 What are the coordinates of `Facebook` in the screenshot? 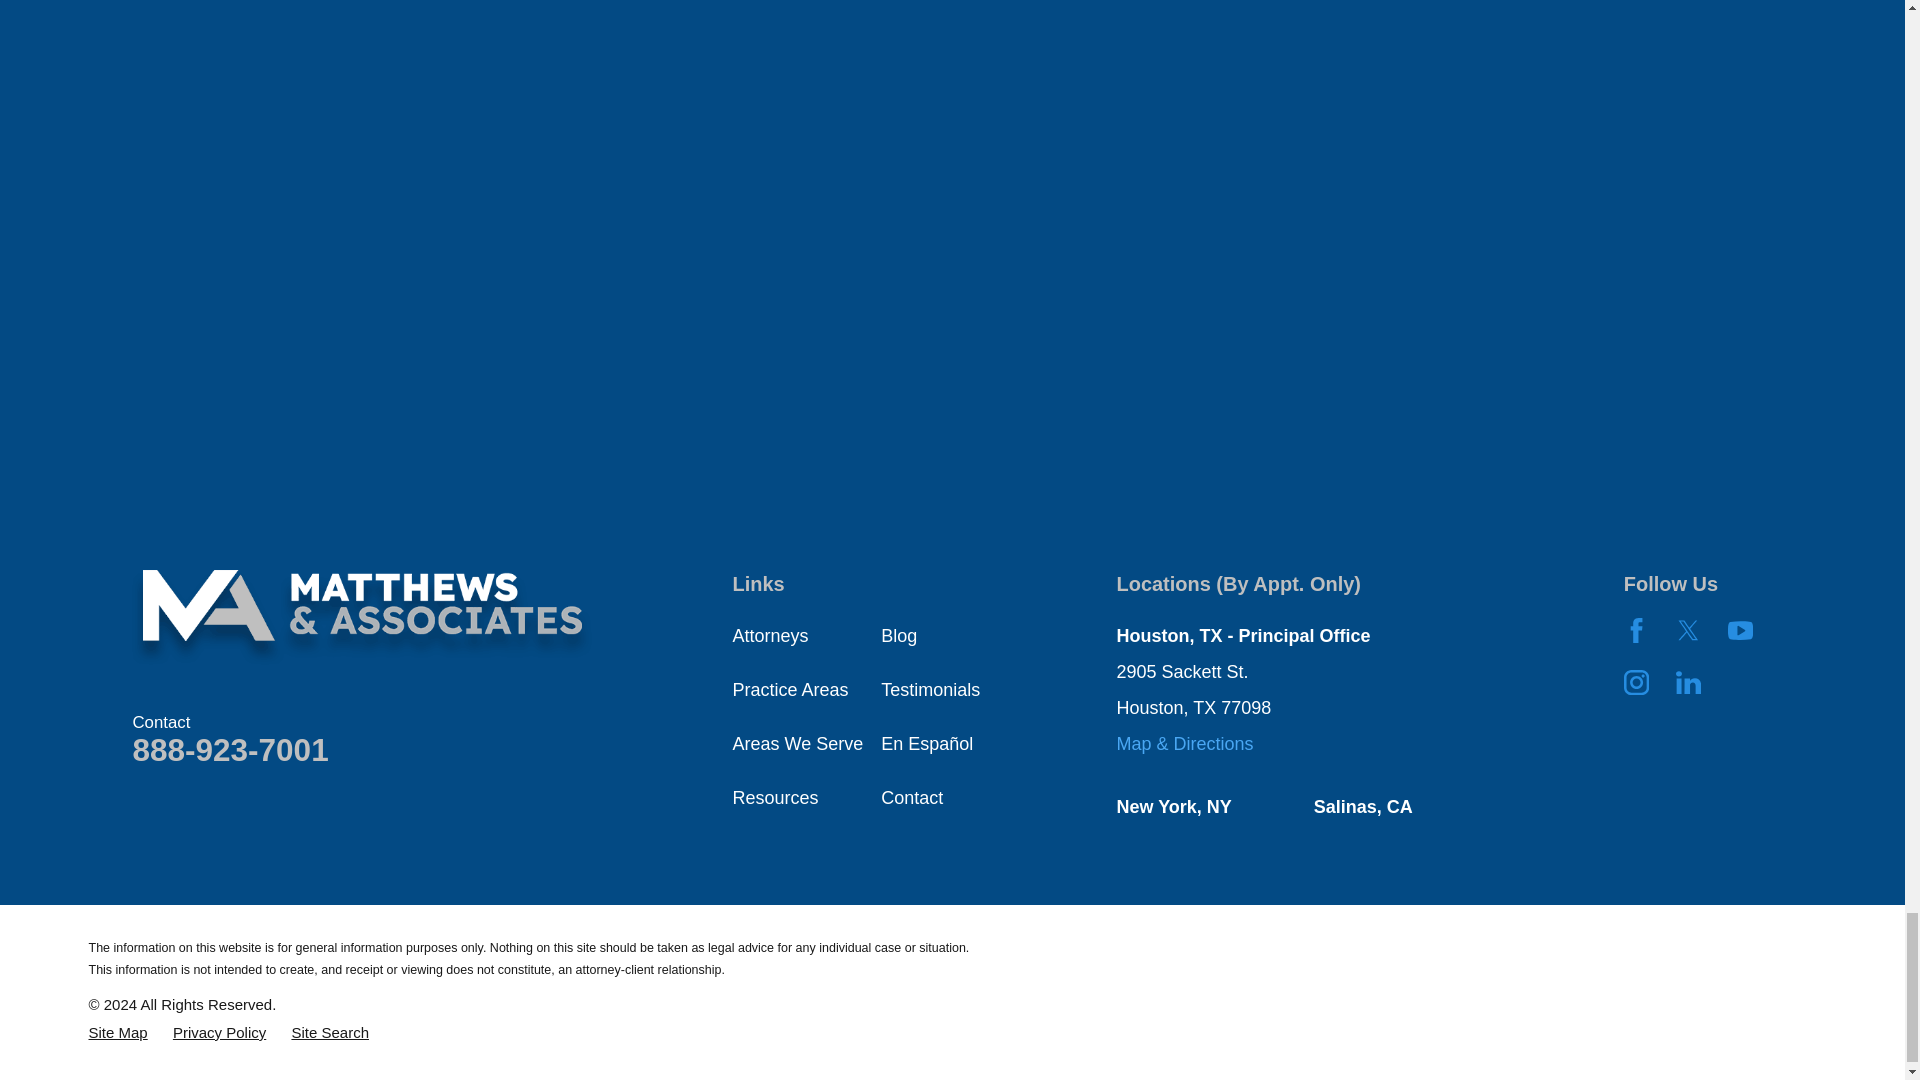 It's located at (1636, 630).